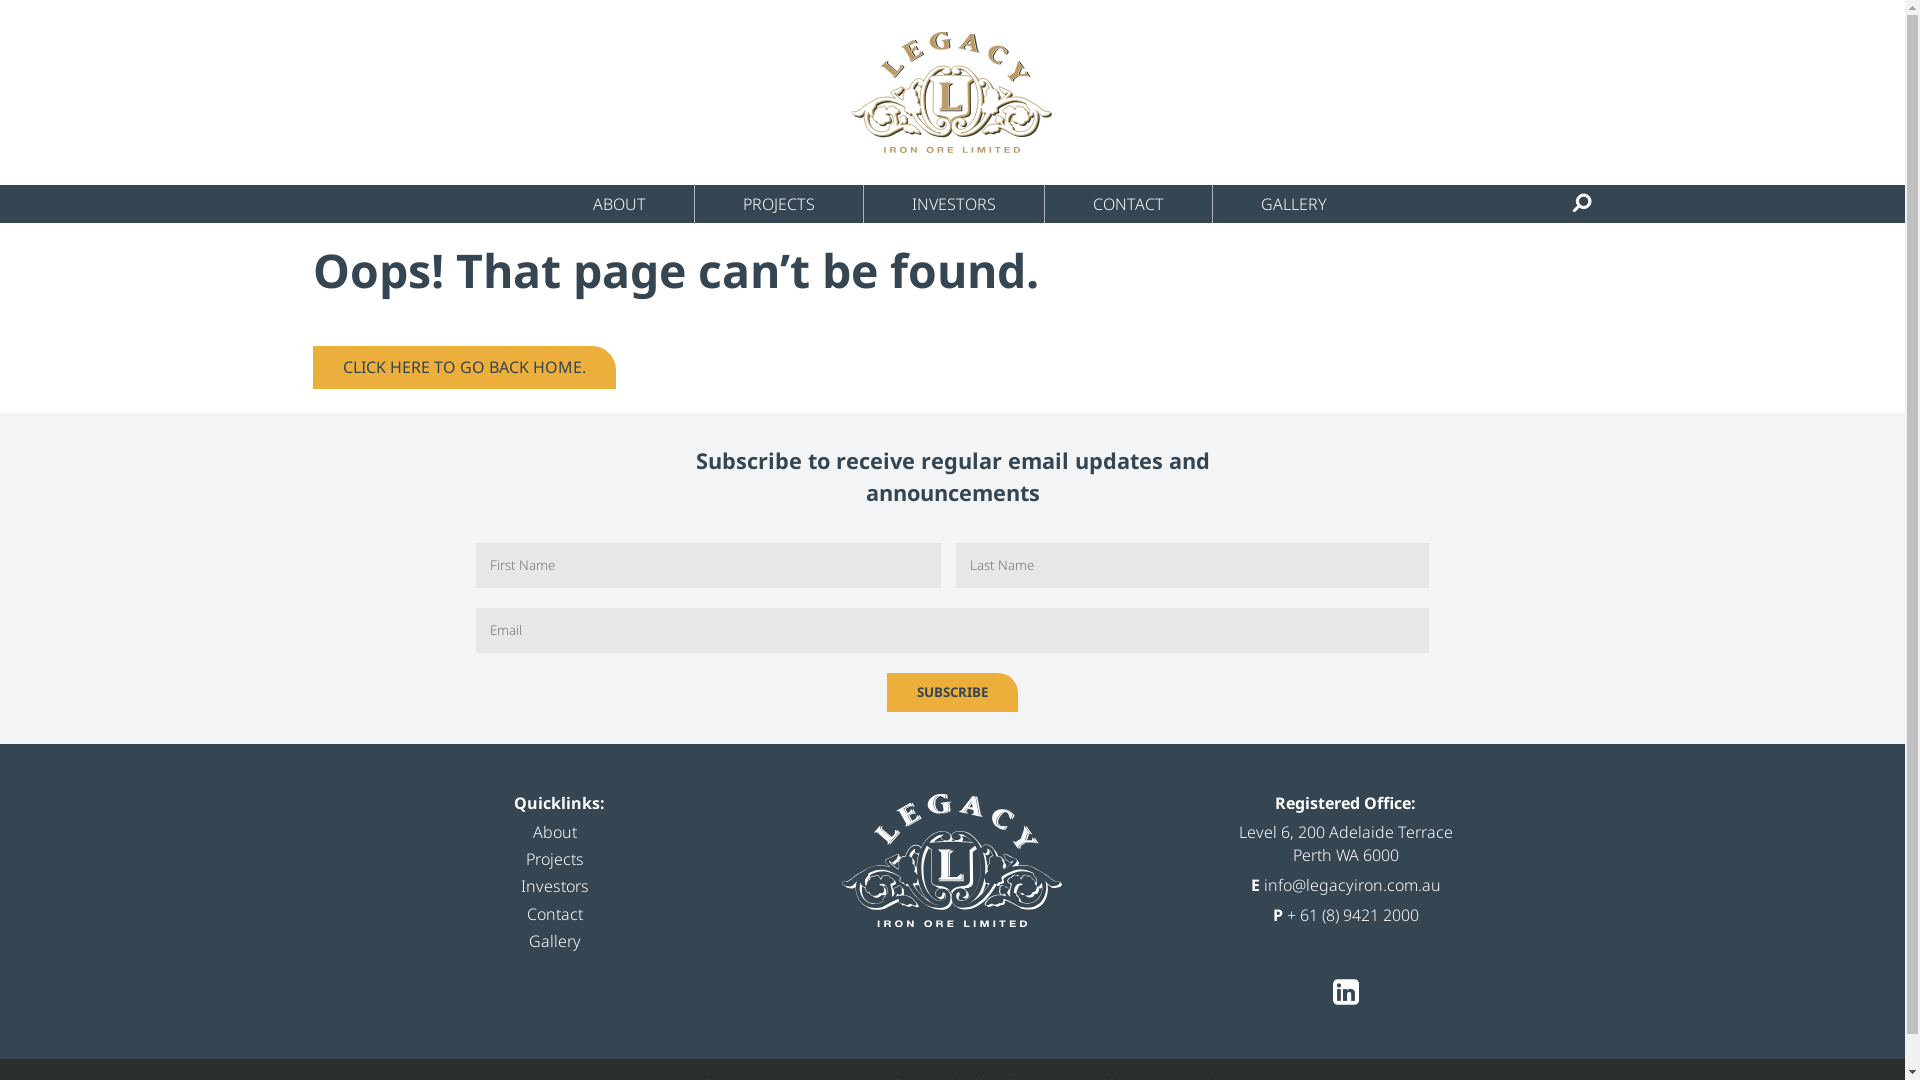  I want to click on INVESTORS, so click(954, 204).